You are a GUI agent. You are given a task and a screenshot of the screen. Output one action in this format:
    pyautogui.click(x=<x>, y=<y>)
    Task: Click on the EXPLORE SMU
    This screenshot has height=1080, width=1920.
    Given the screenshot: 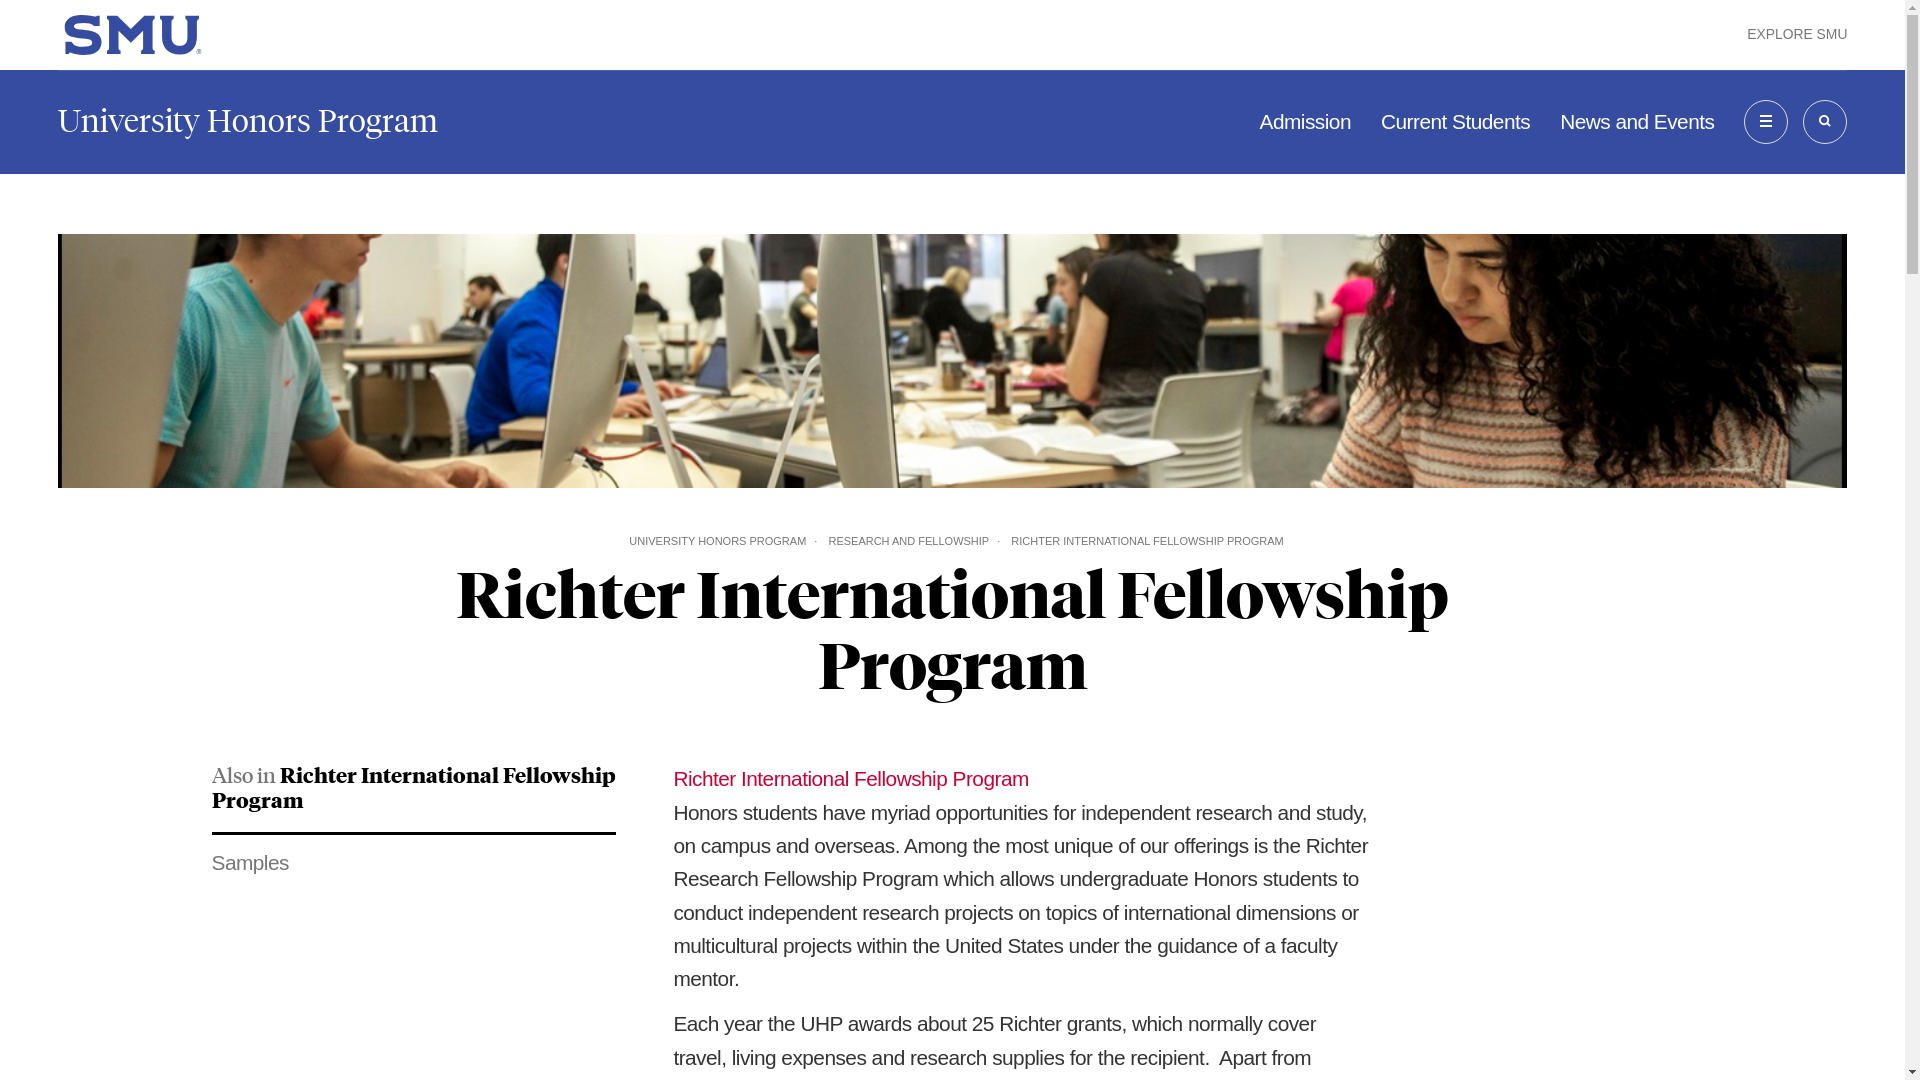 What is the action you would take?
    pyautogui.click(x=1797, y=34)
    